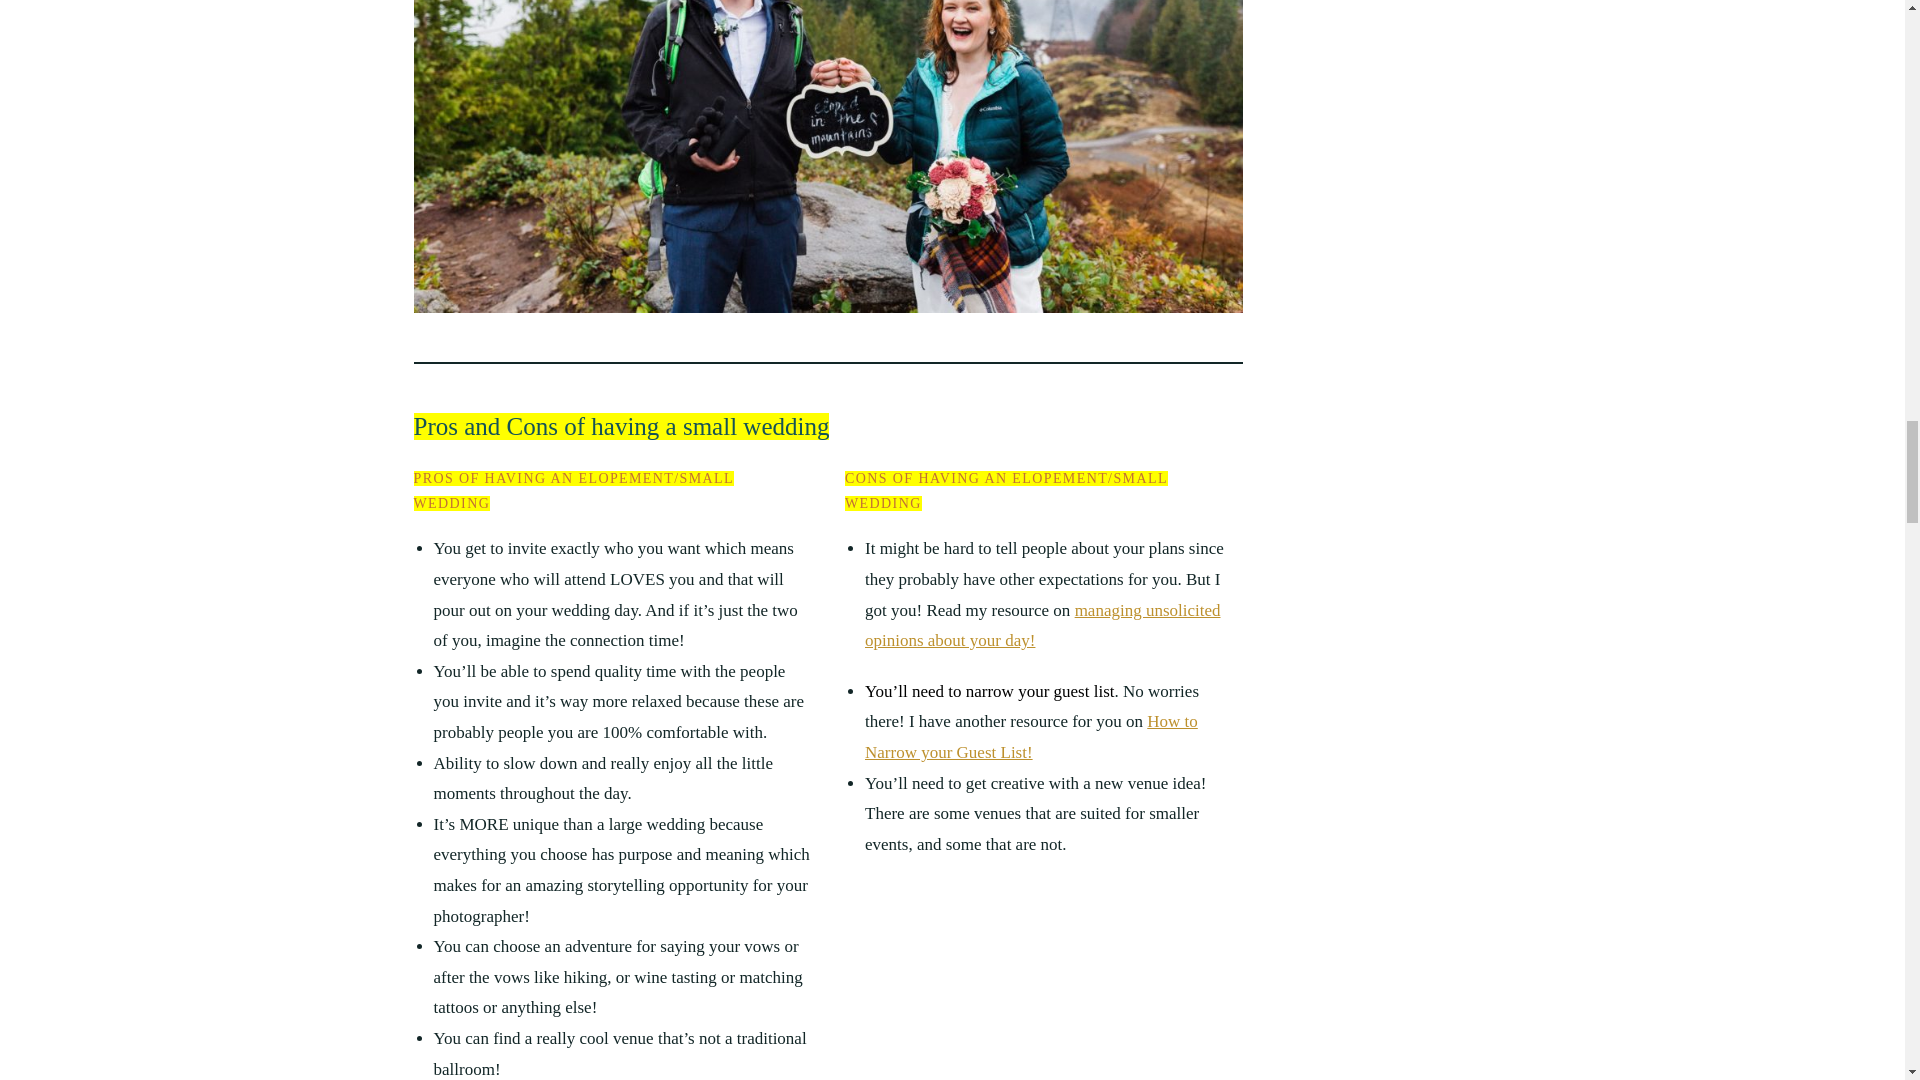 This screenshot has height=1080, width=1920. I want to click on managing unsolicited opinions about your day!, so click(1043, 626).